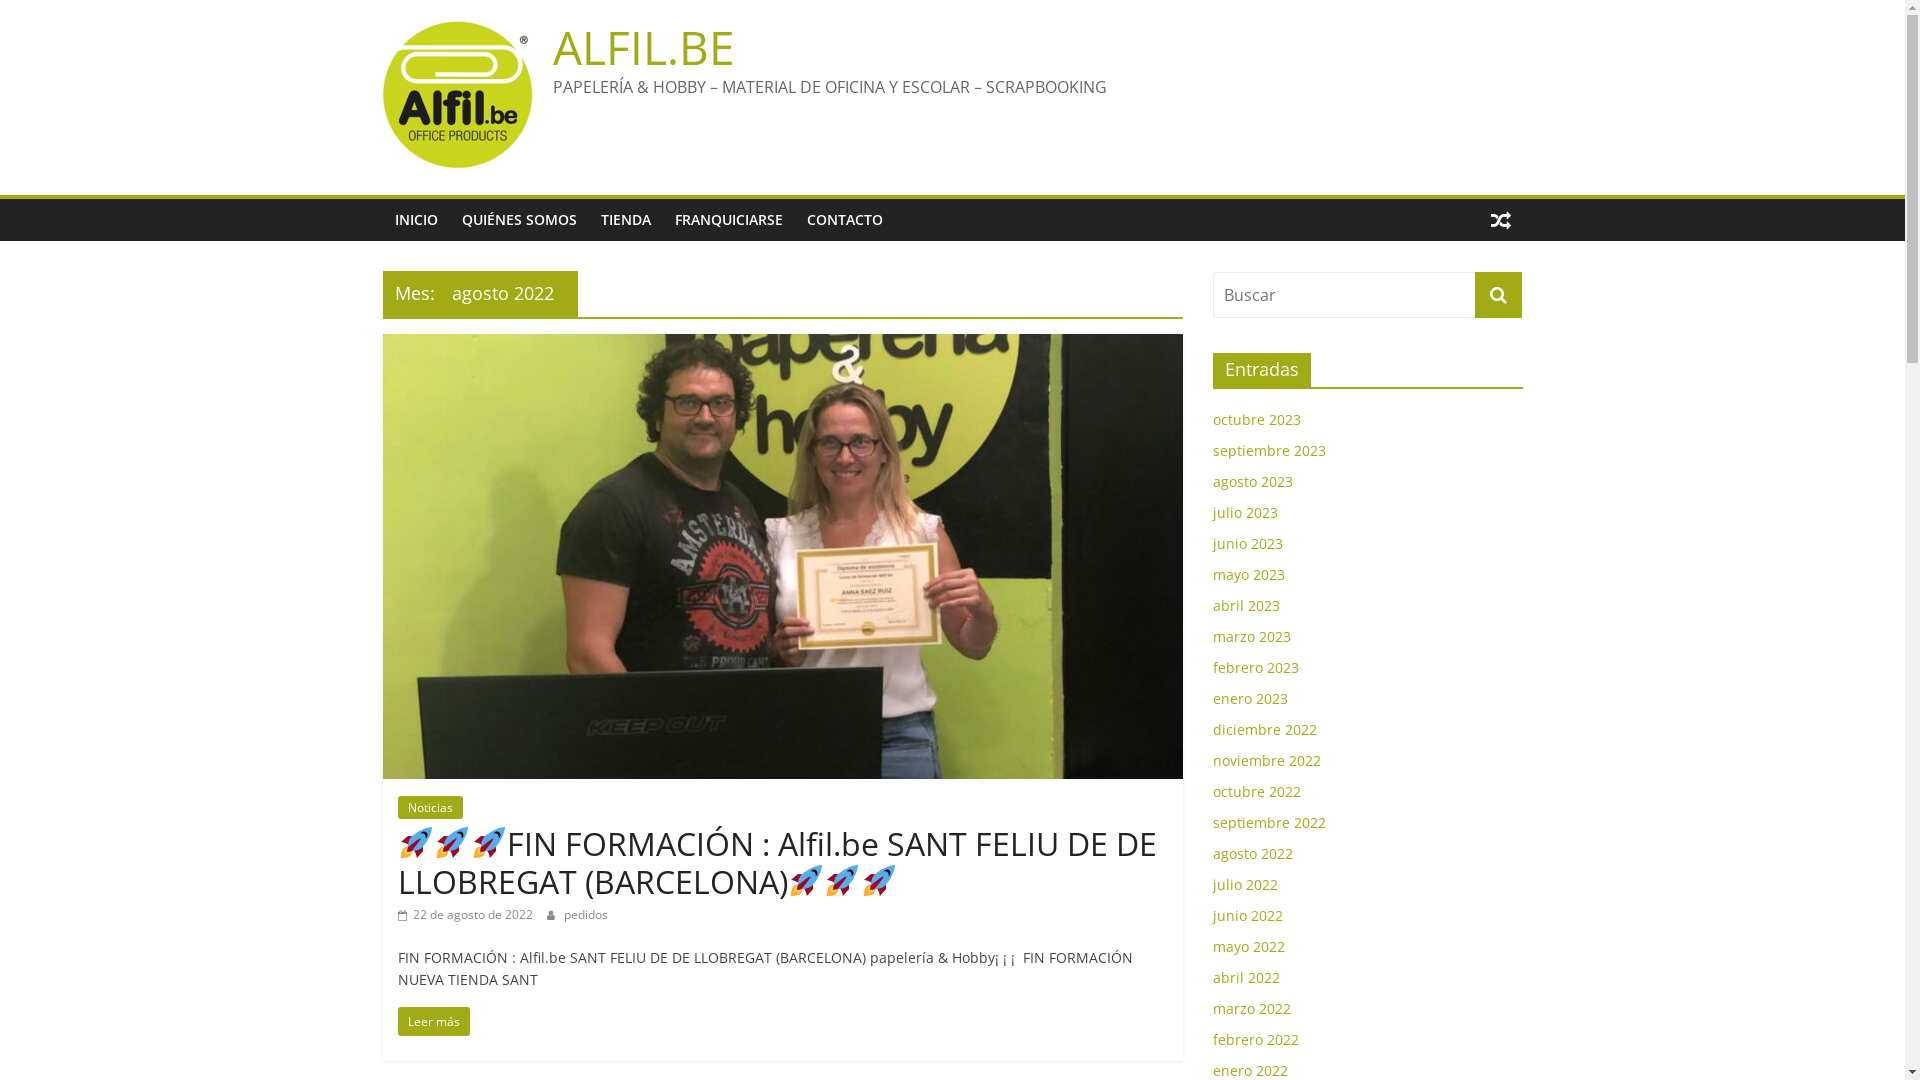 Image resolution: width=1920 pixels, height=1080 pixels. Describe the element at coordinates (430, 808) in the screenshot. I see `Noticias` at that location.